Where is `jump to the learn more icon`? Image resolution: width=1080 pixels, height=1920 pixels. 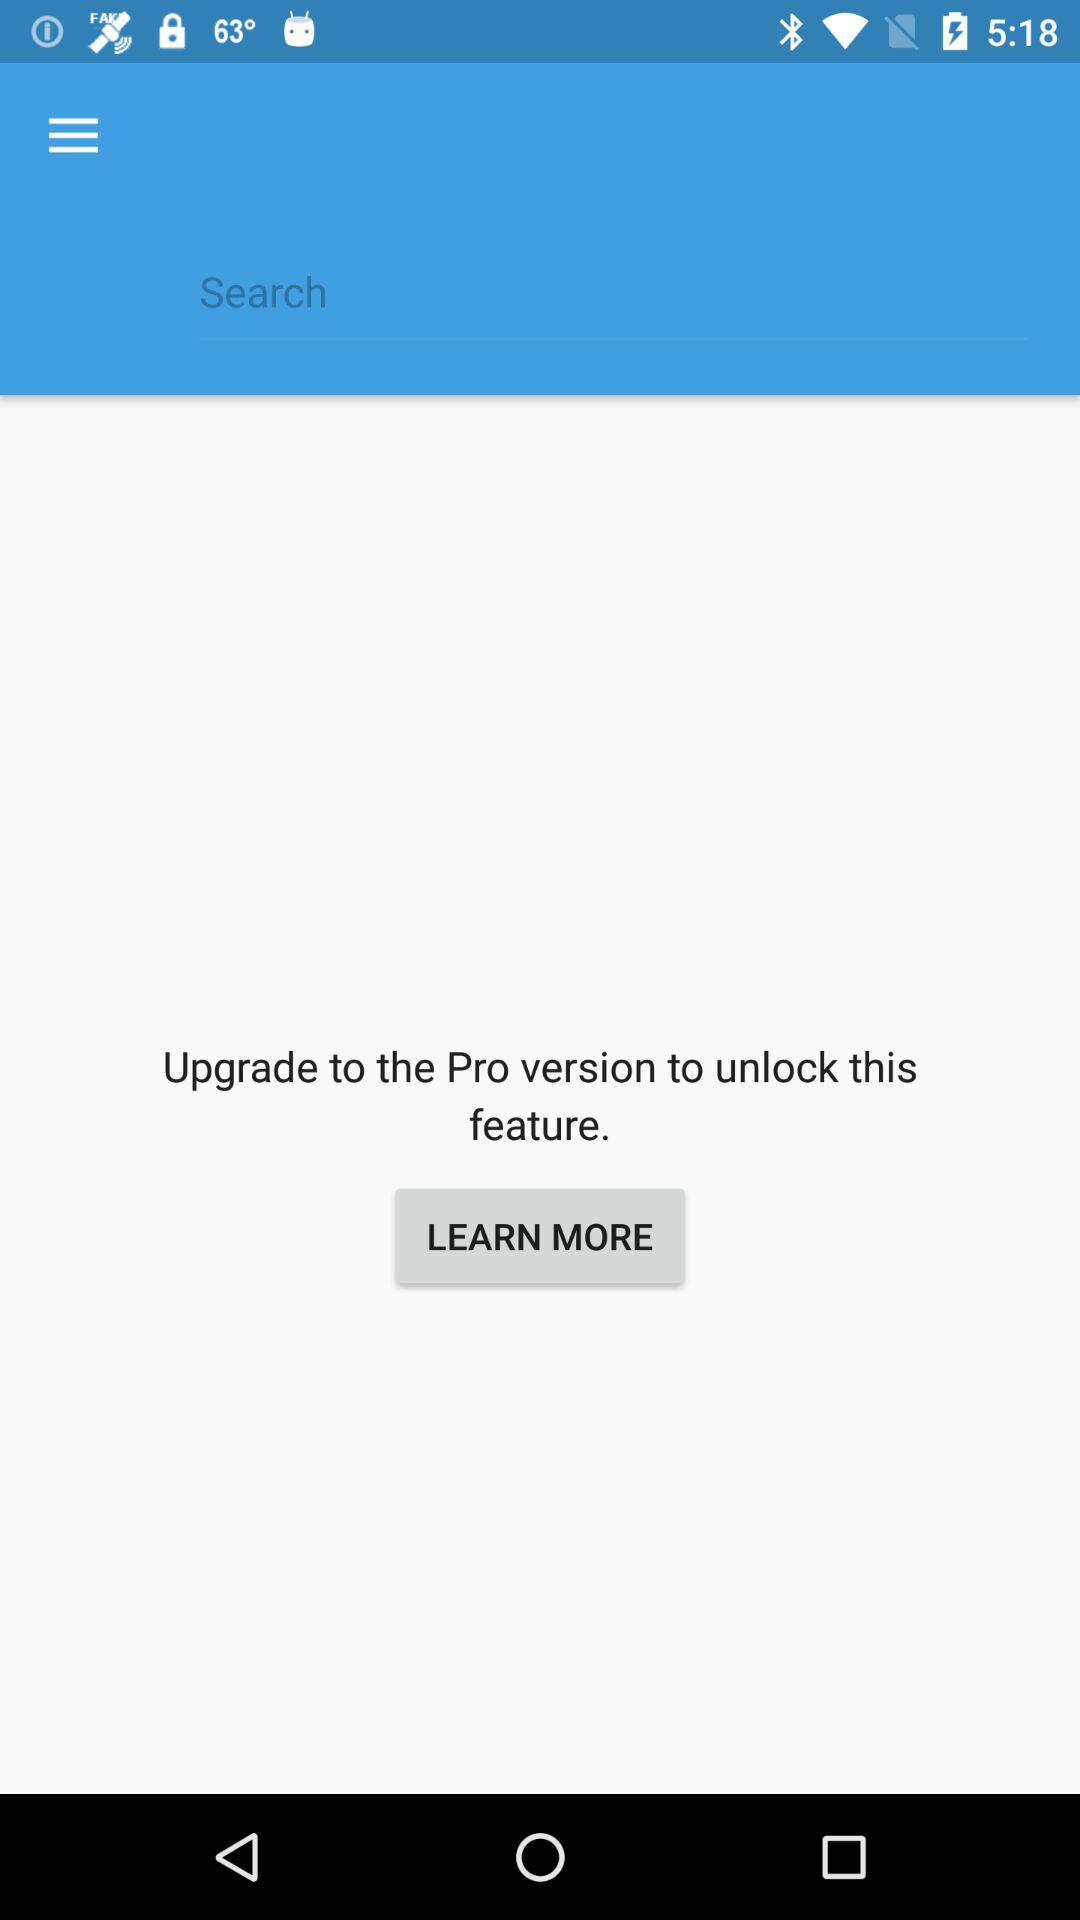
jump to the learn more icon is located at coordinates (540, 1235).